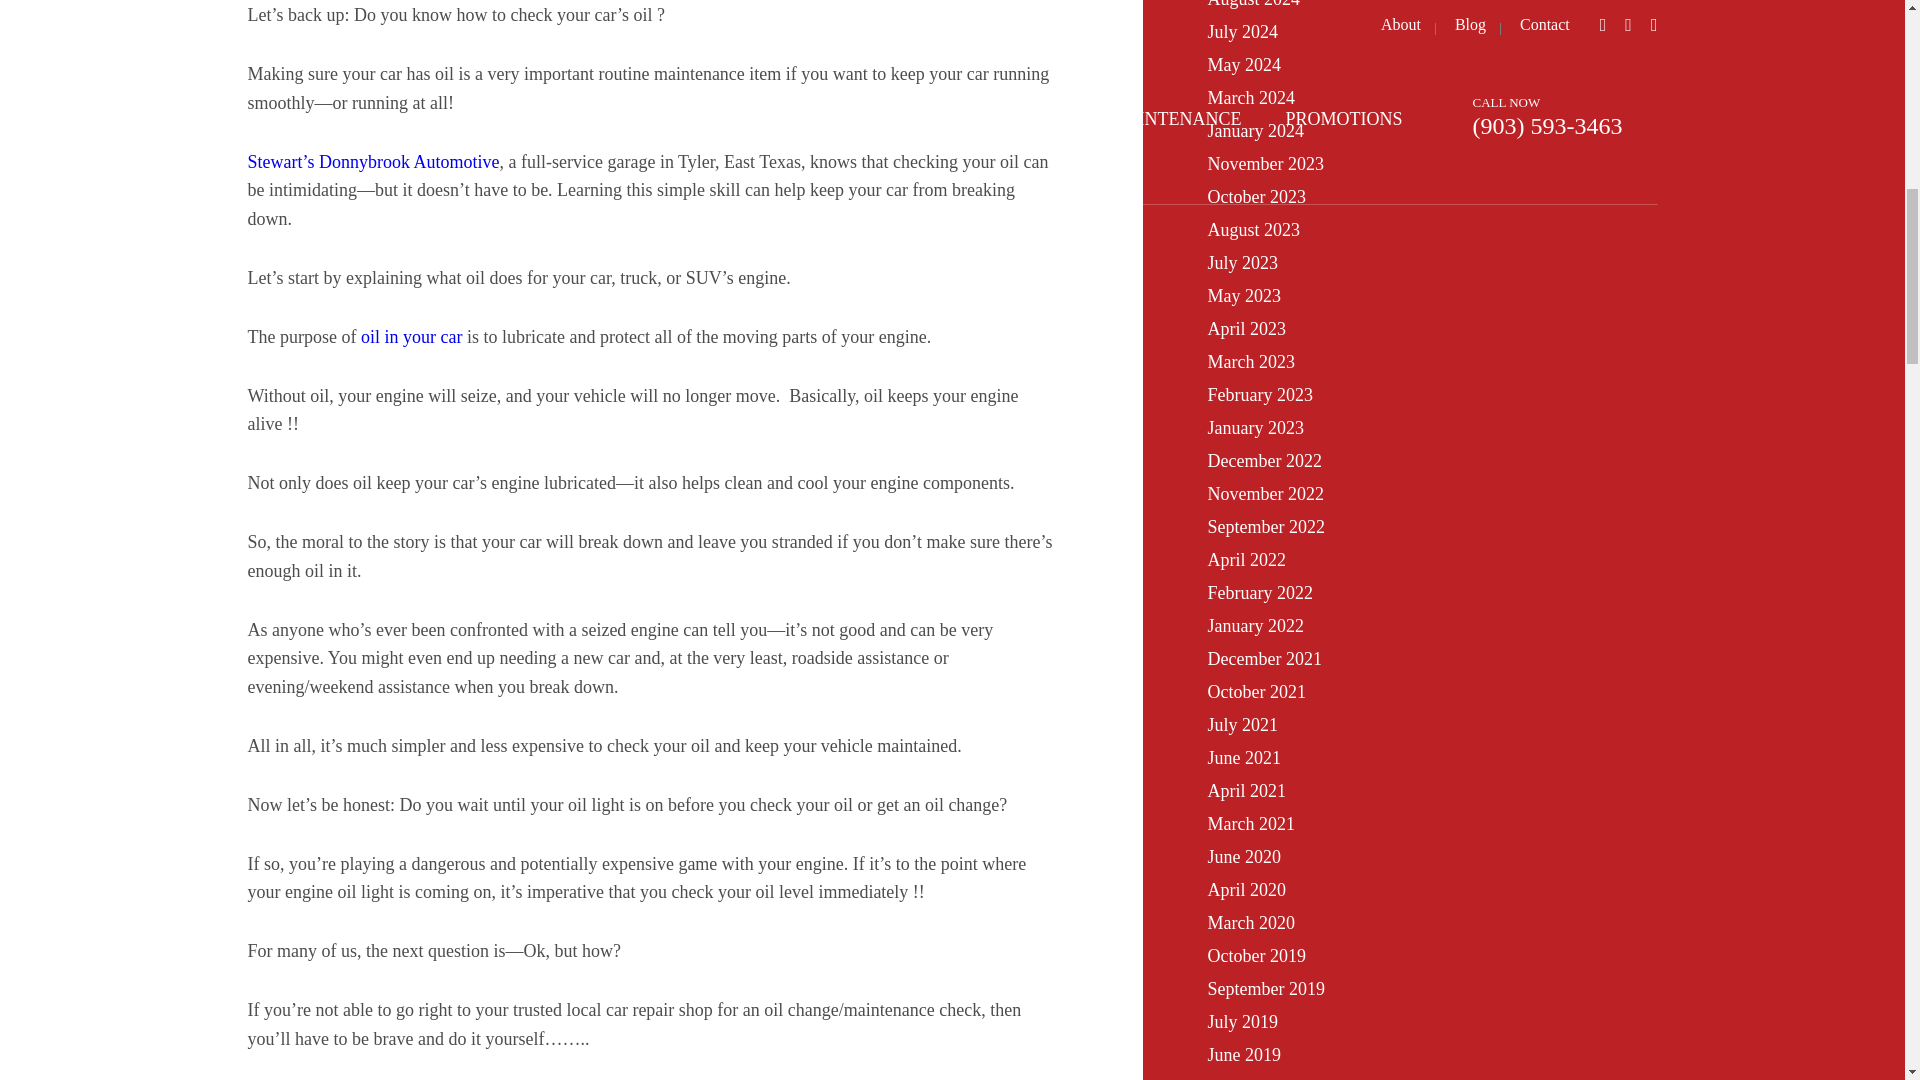 Image resolution: width=1920 pixels, height=1080 pixels. What do you see at coordinates (1244, 296) in the screenshot?
I see `May 2023` at bounding box center [1244, 296].